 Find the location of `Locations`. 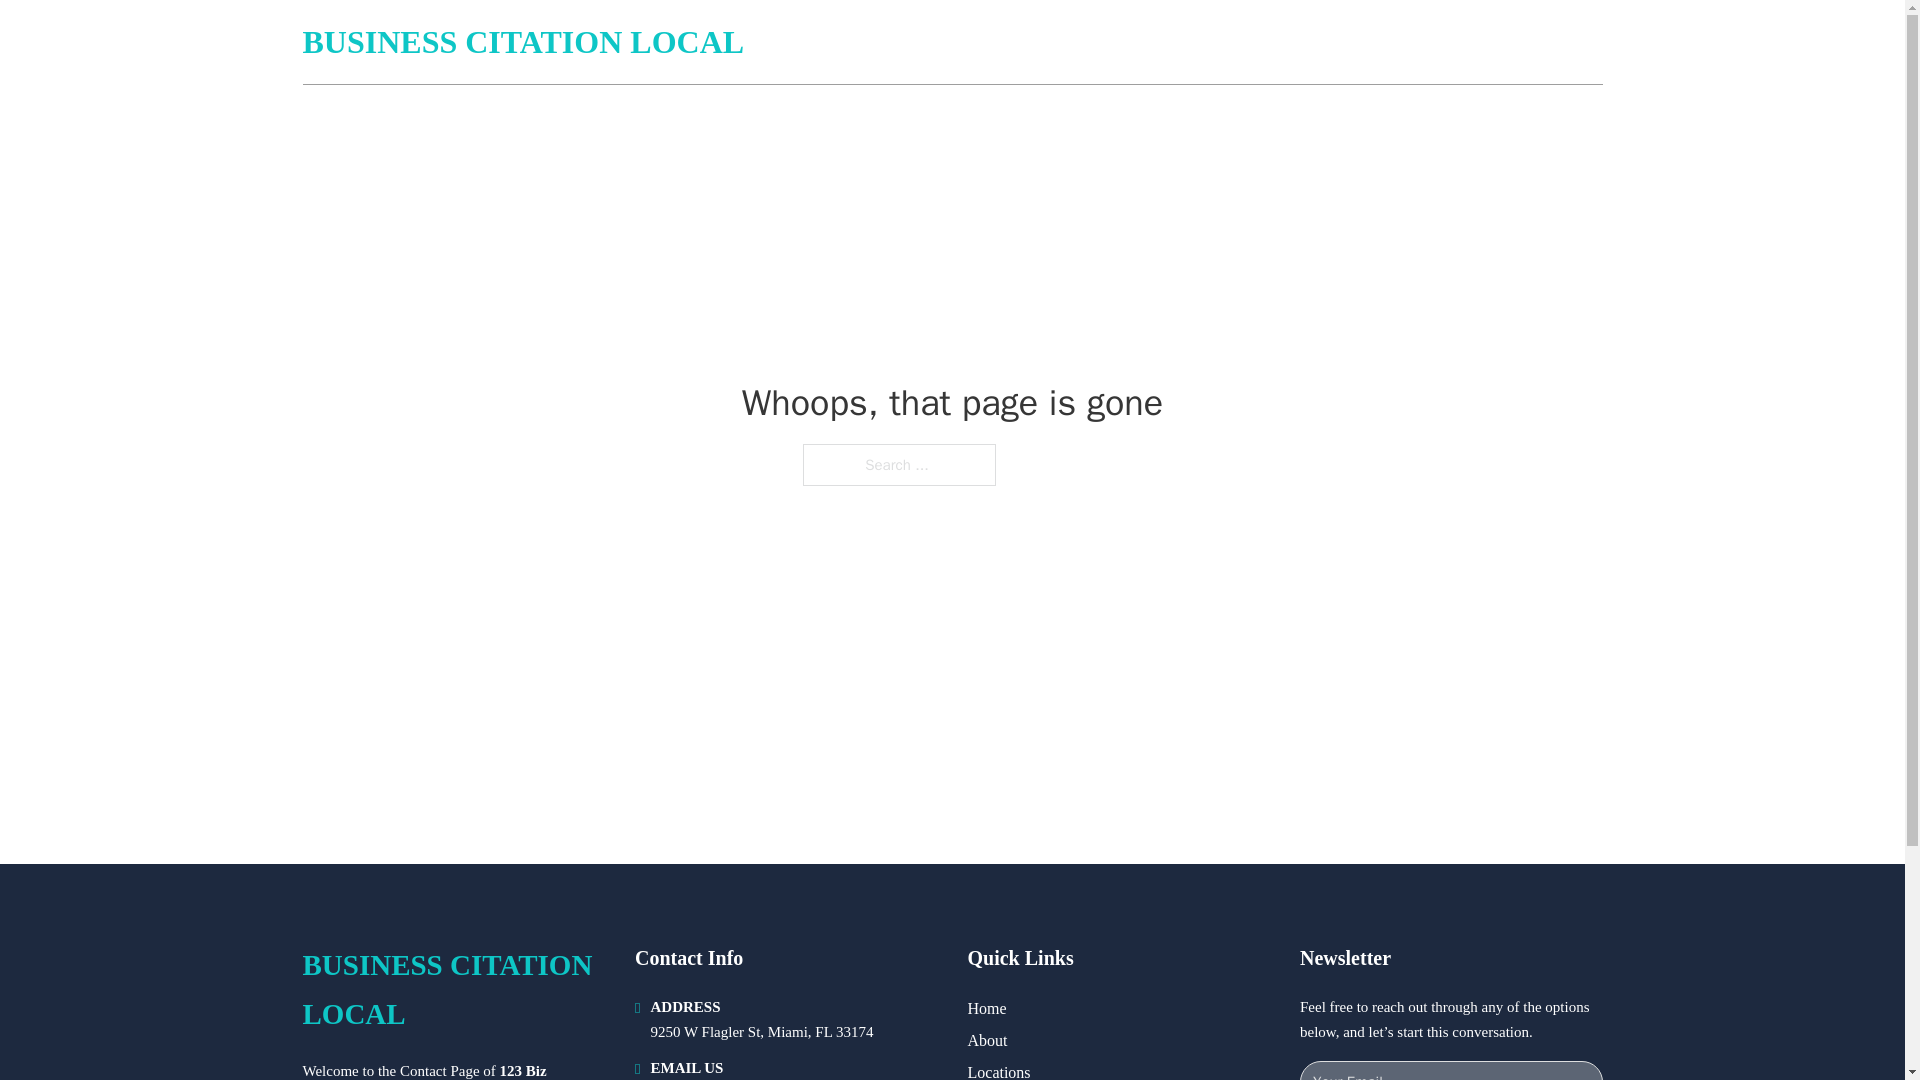

Locations is located at coordinates (999, 1070).